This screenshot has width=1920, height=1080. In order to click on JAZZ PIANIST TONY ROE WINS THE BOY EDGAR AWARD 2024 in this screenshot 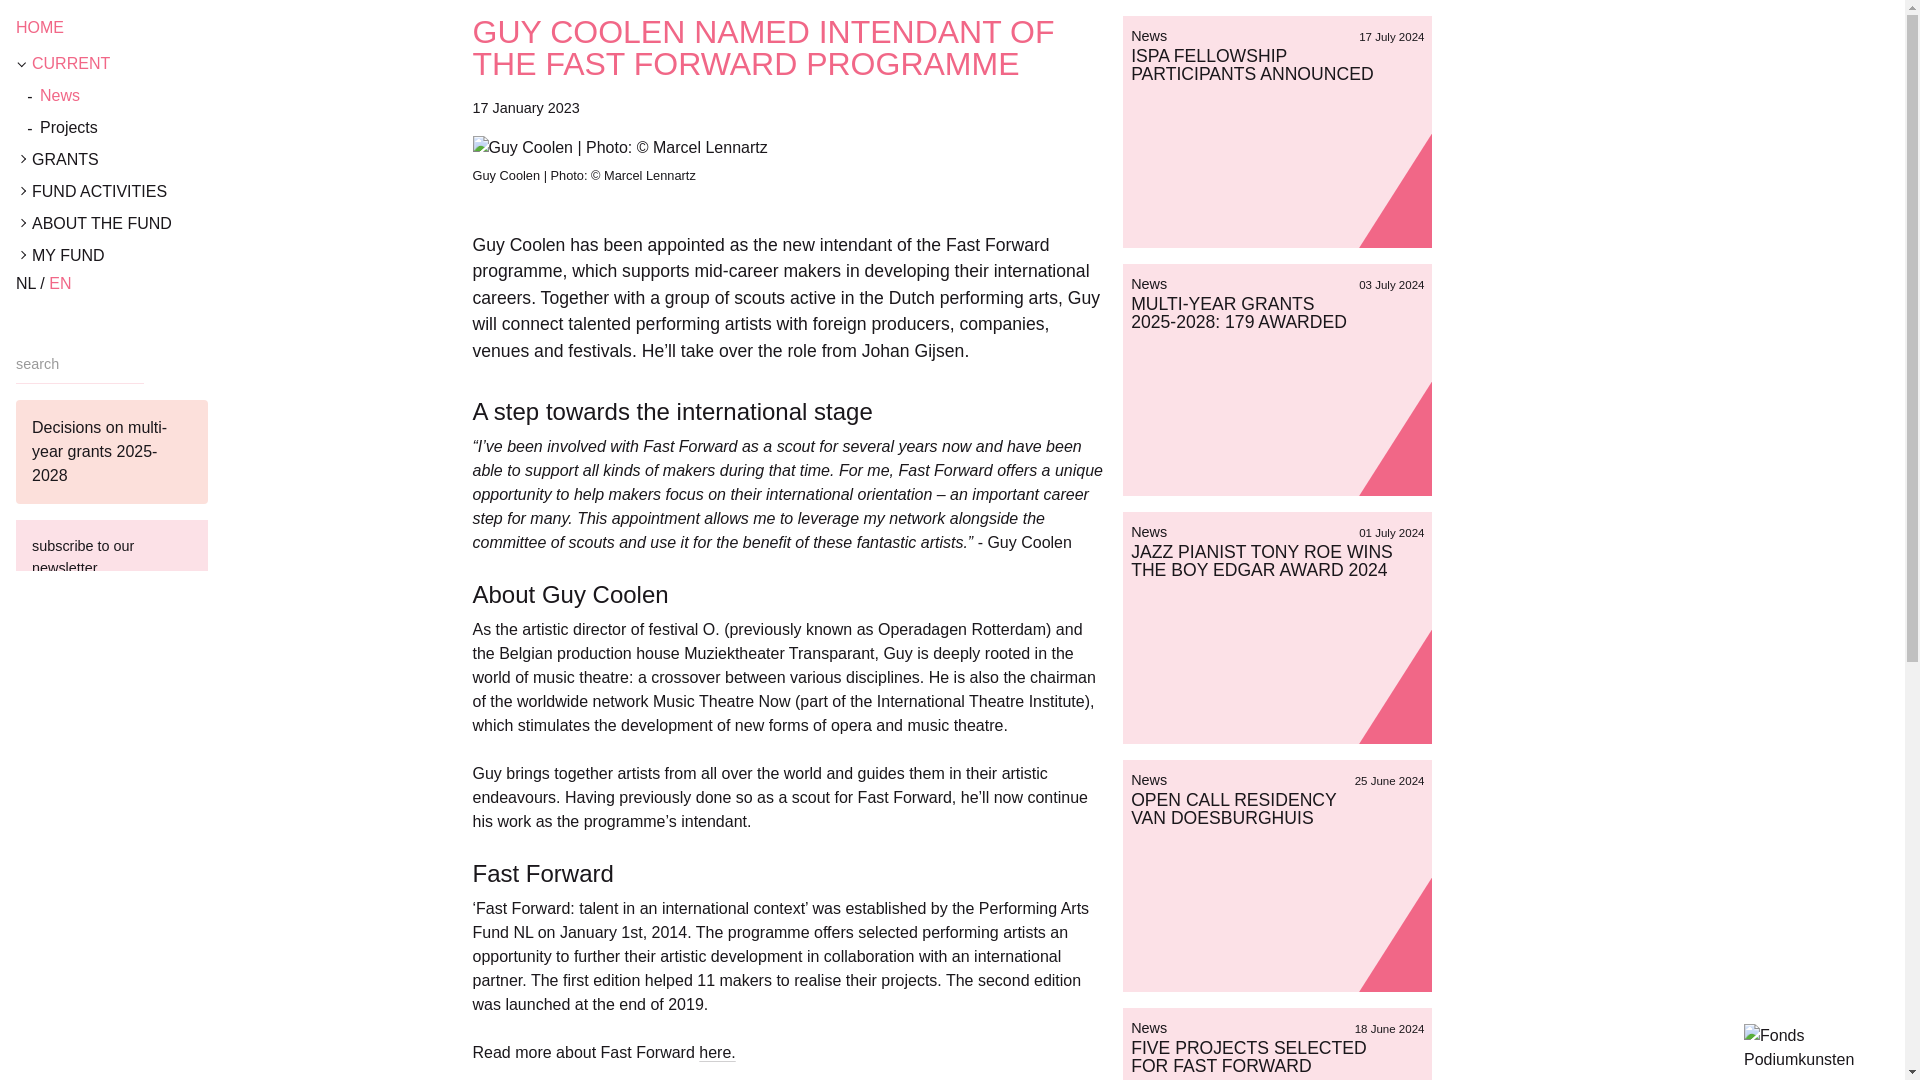, I will do `click(1262, 560)`.